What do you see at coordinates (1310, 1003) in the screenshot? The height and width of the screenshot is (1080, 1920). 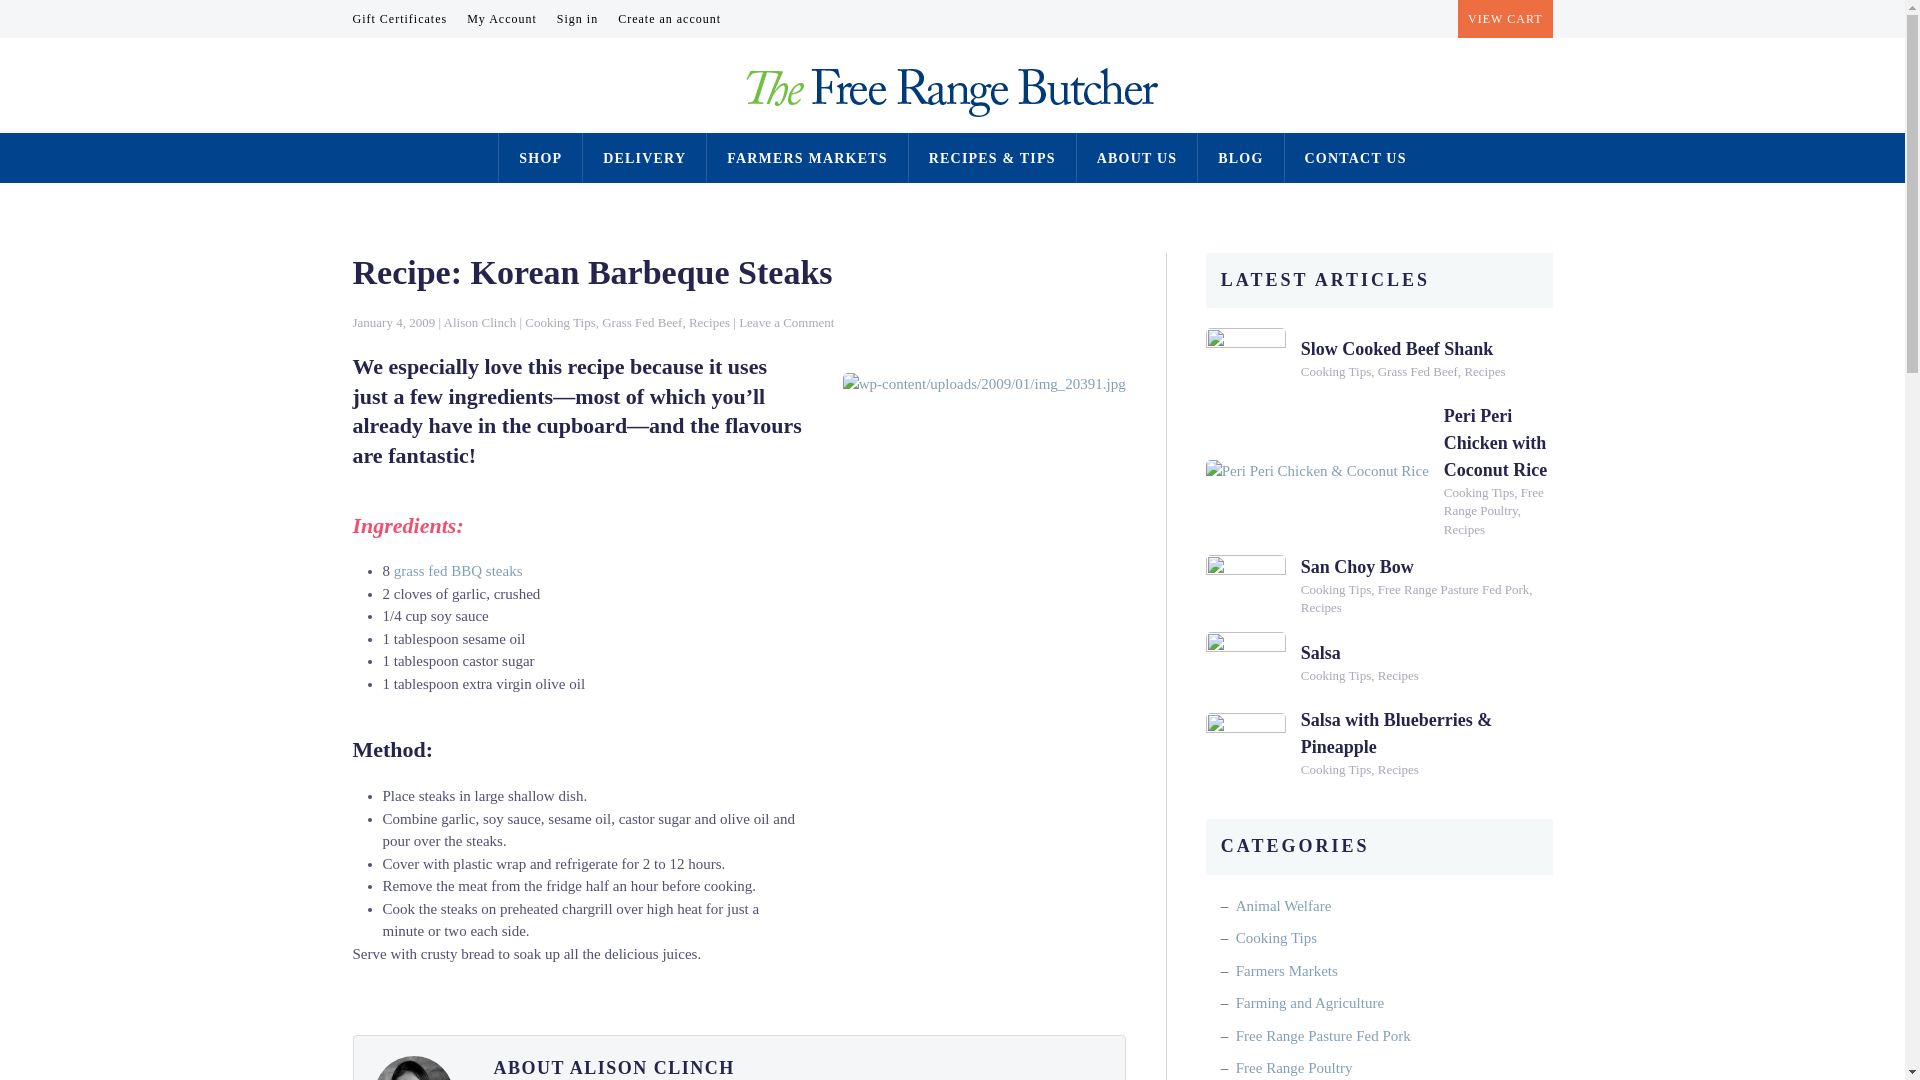 I see `Farming and Agriculture` at bounding box center [1310, 1003].